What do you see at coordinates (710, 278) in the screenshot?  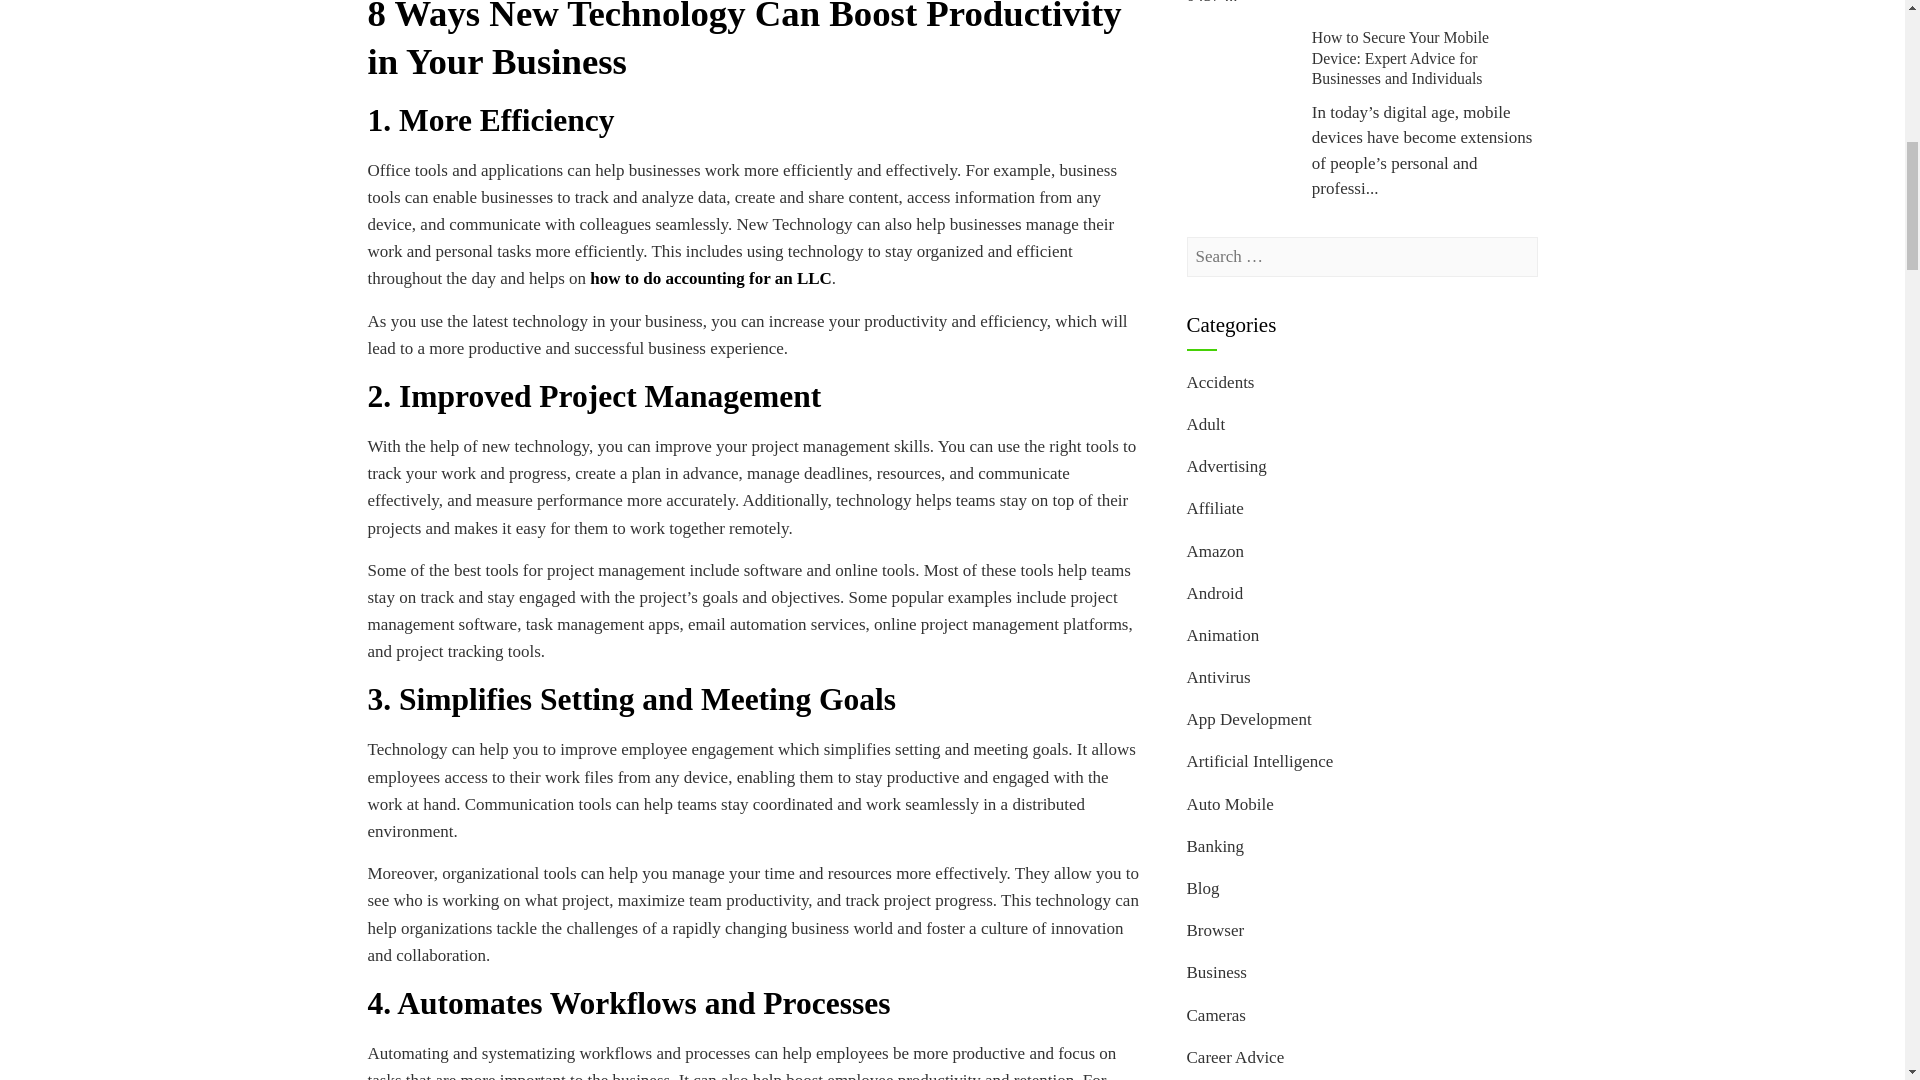 I see `how to do accounting for an LLC` at bounding box center [710, 278].